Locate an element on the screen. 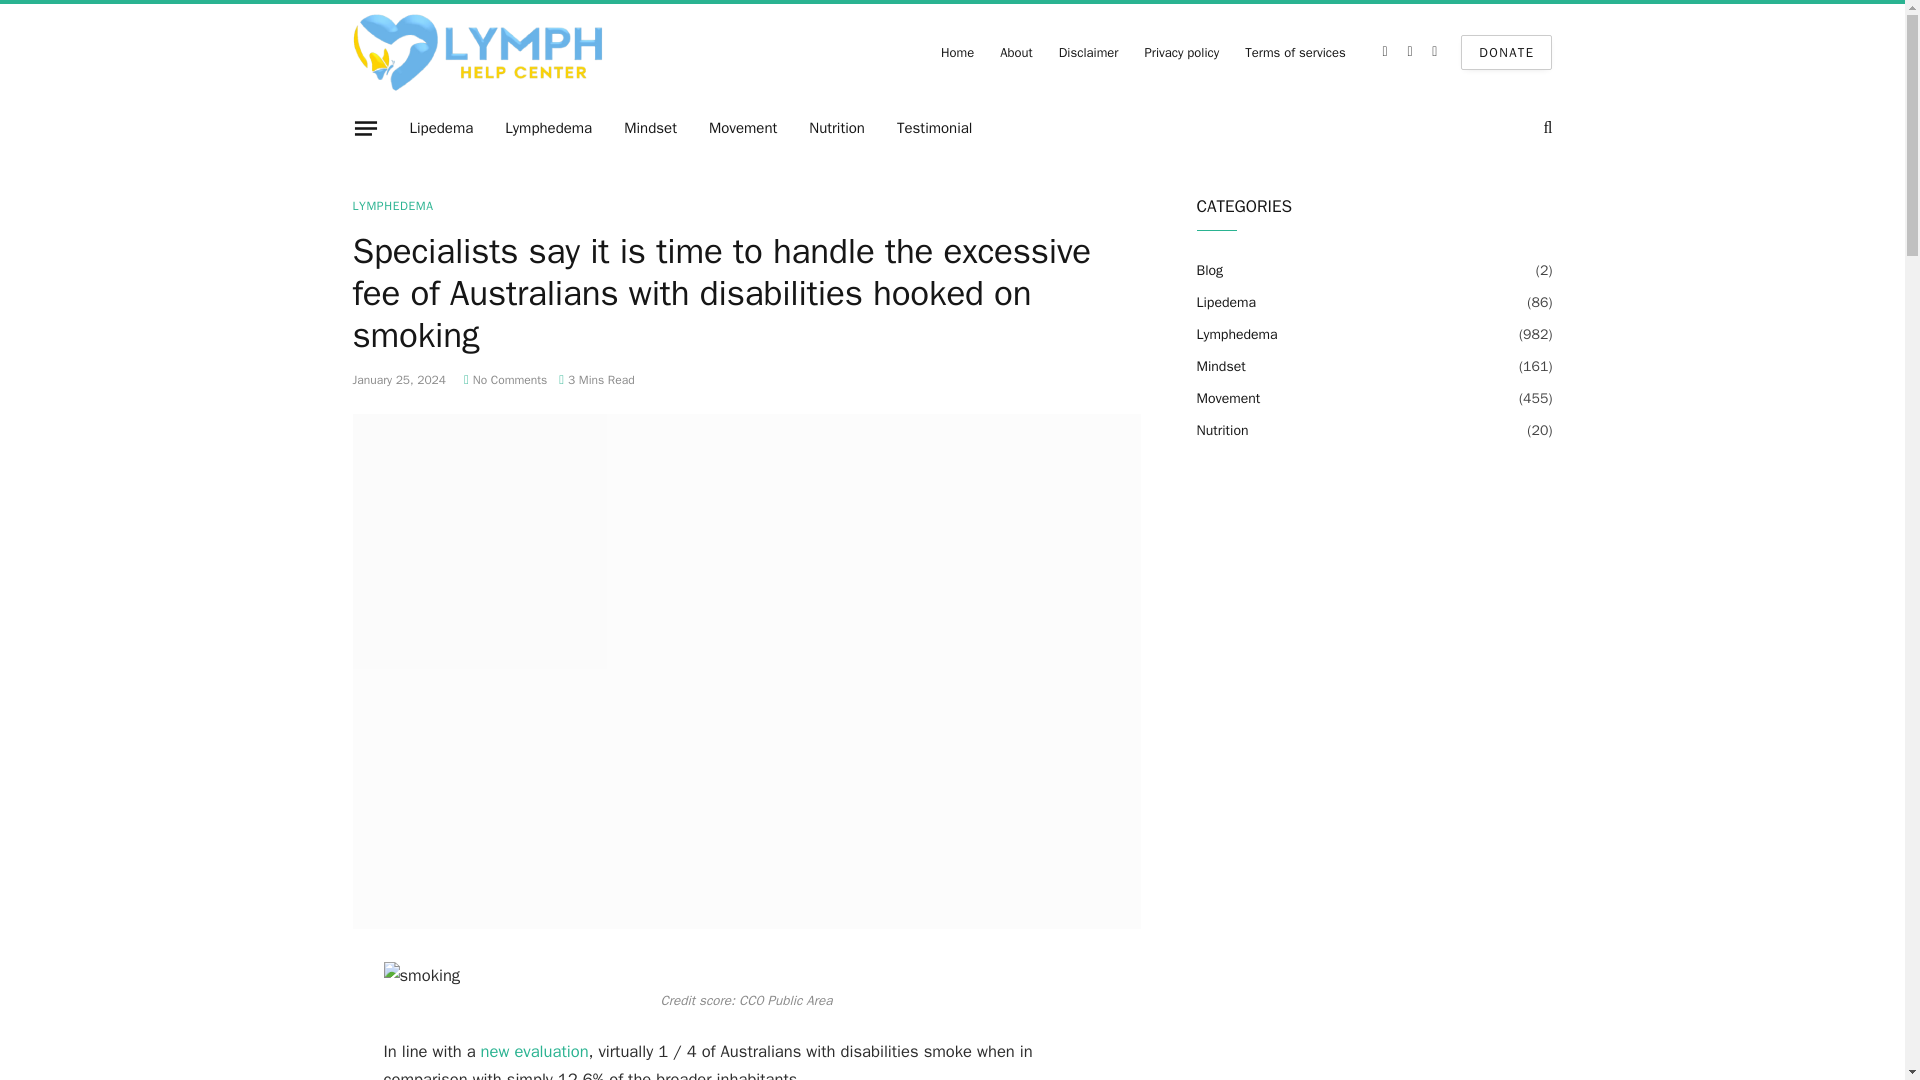 The width and height of the screenshot is (1920, 1080). Nutrition is located at coordinates (836, 128).